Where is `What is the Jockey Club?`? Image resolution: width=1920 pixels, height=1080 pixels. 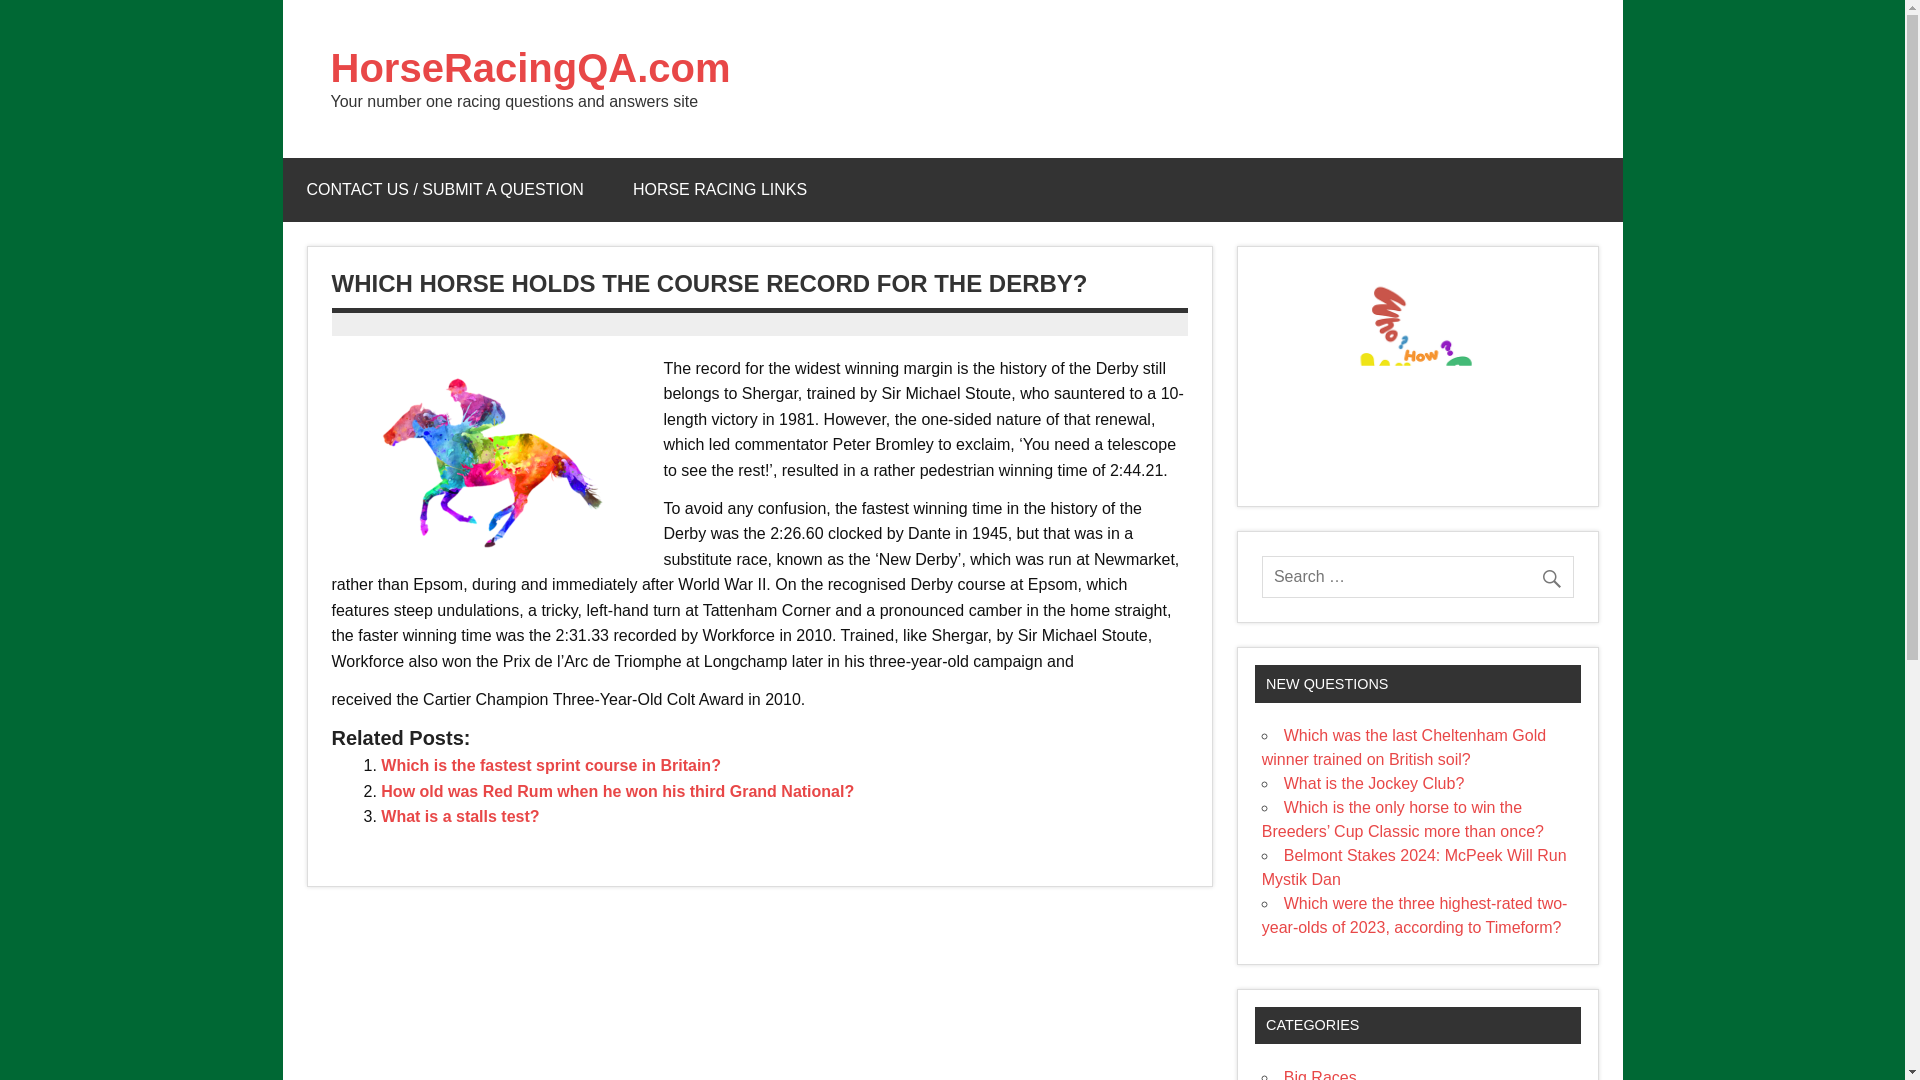 What is the Jockey Club? is located at coordinates (1374, 783).